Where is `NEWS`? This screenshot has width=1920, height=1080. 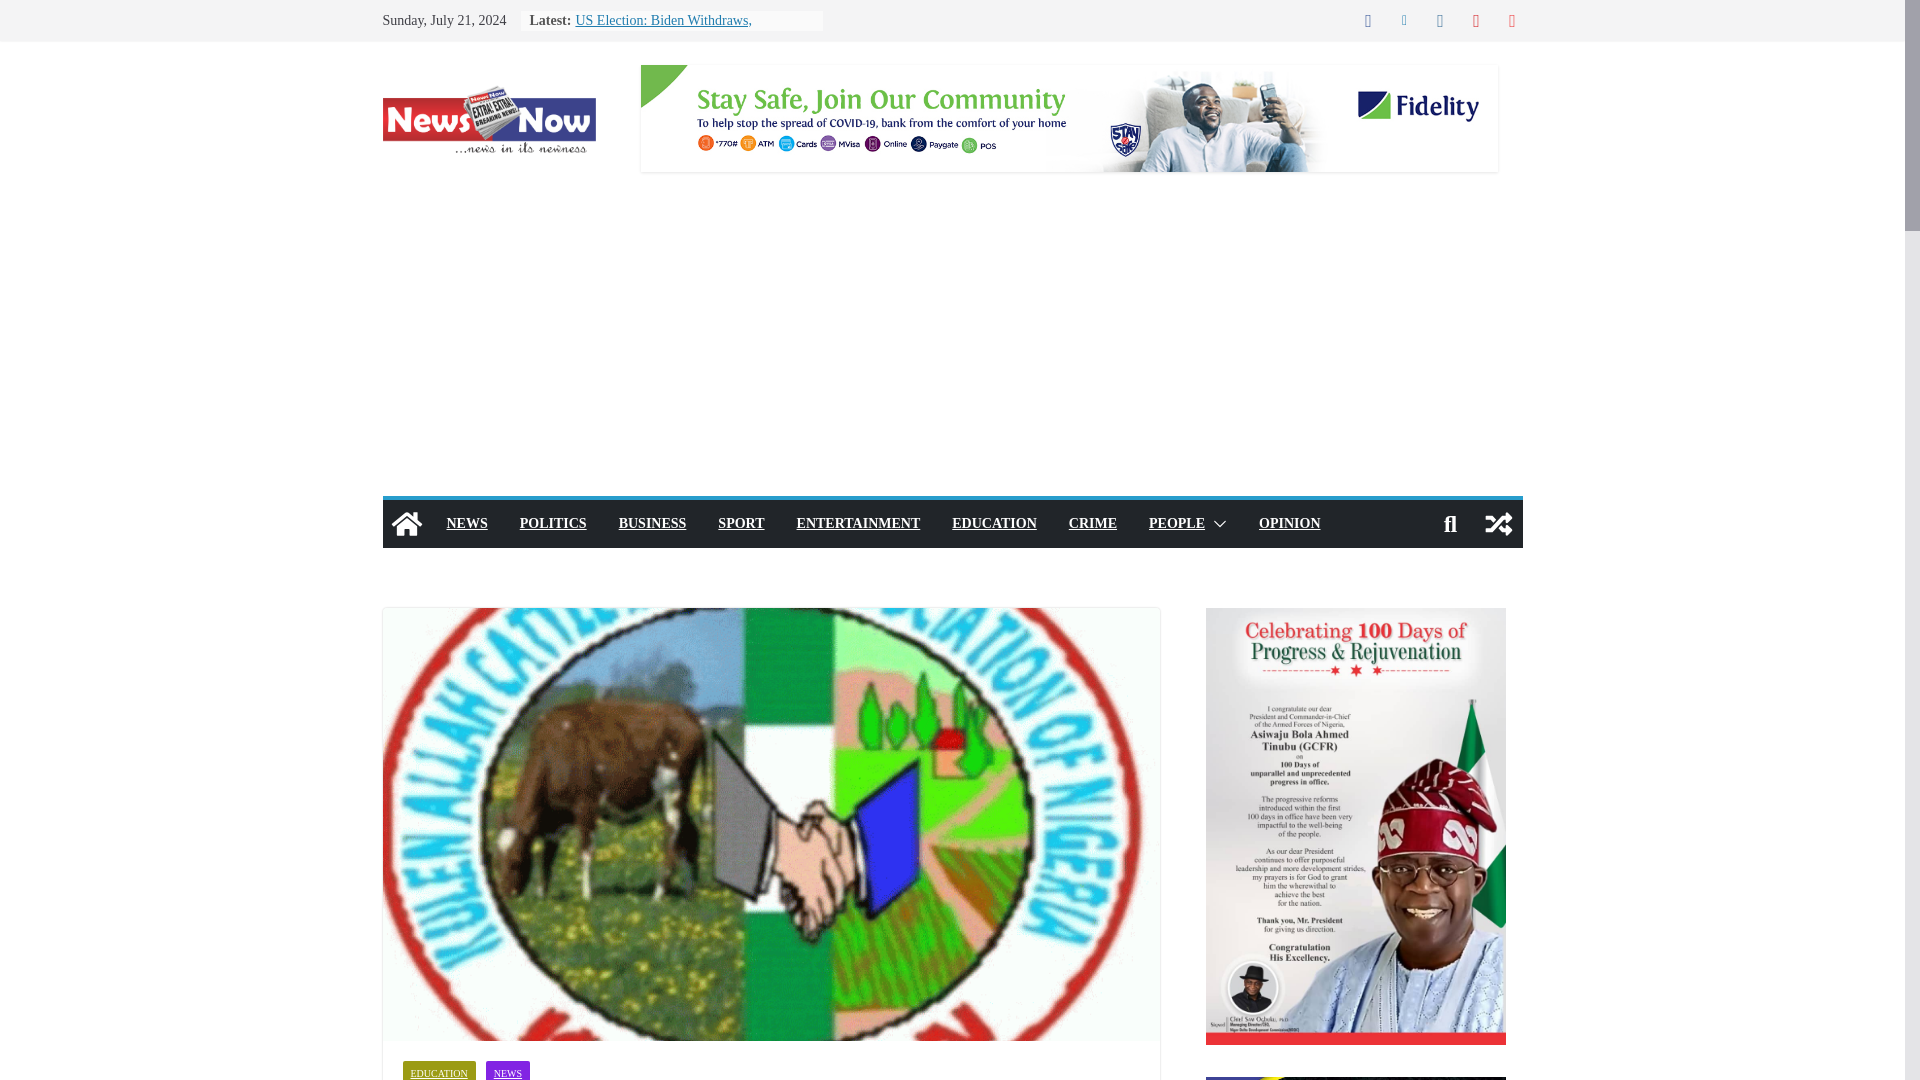
NEWS is located at coordinates (507, 1070).